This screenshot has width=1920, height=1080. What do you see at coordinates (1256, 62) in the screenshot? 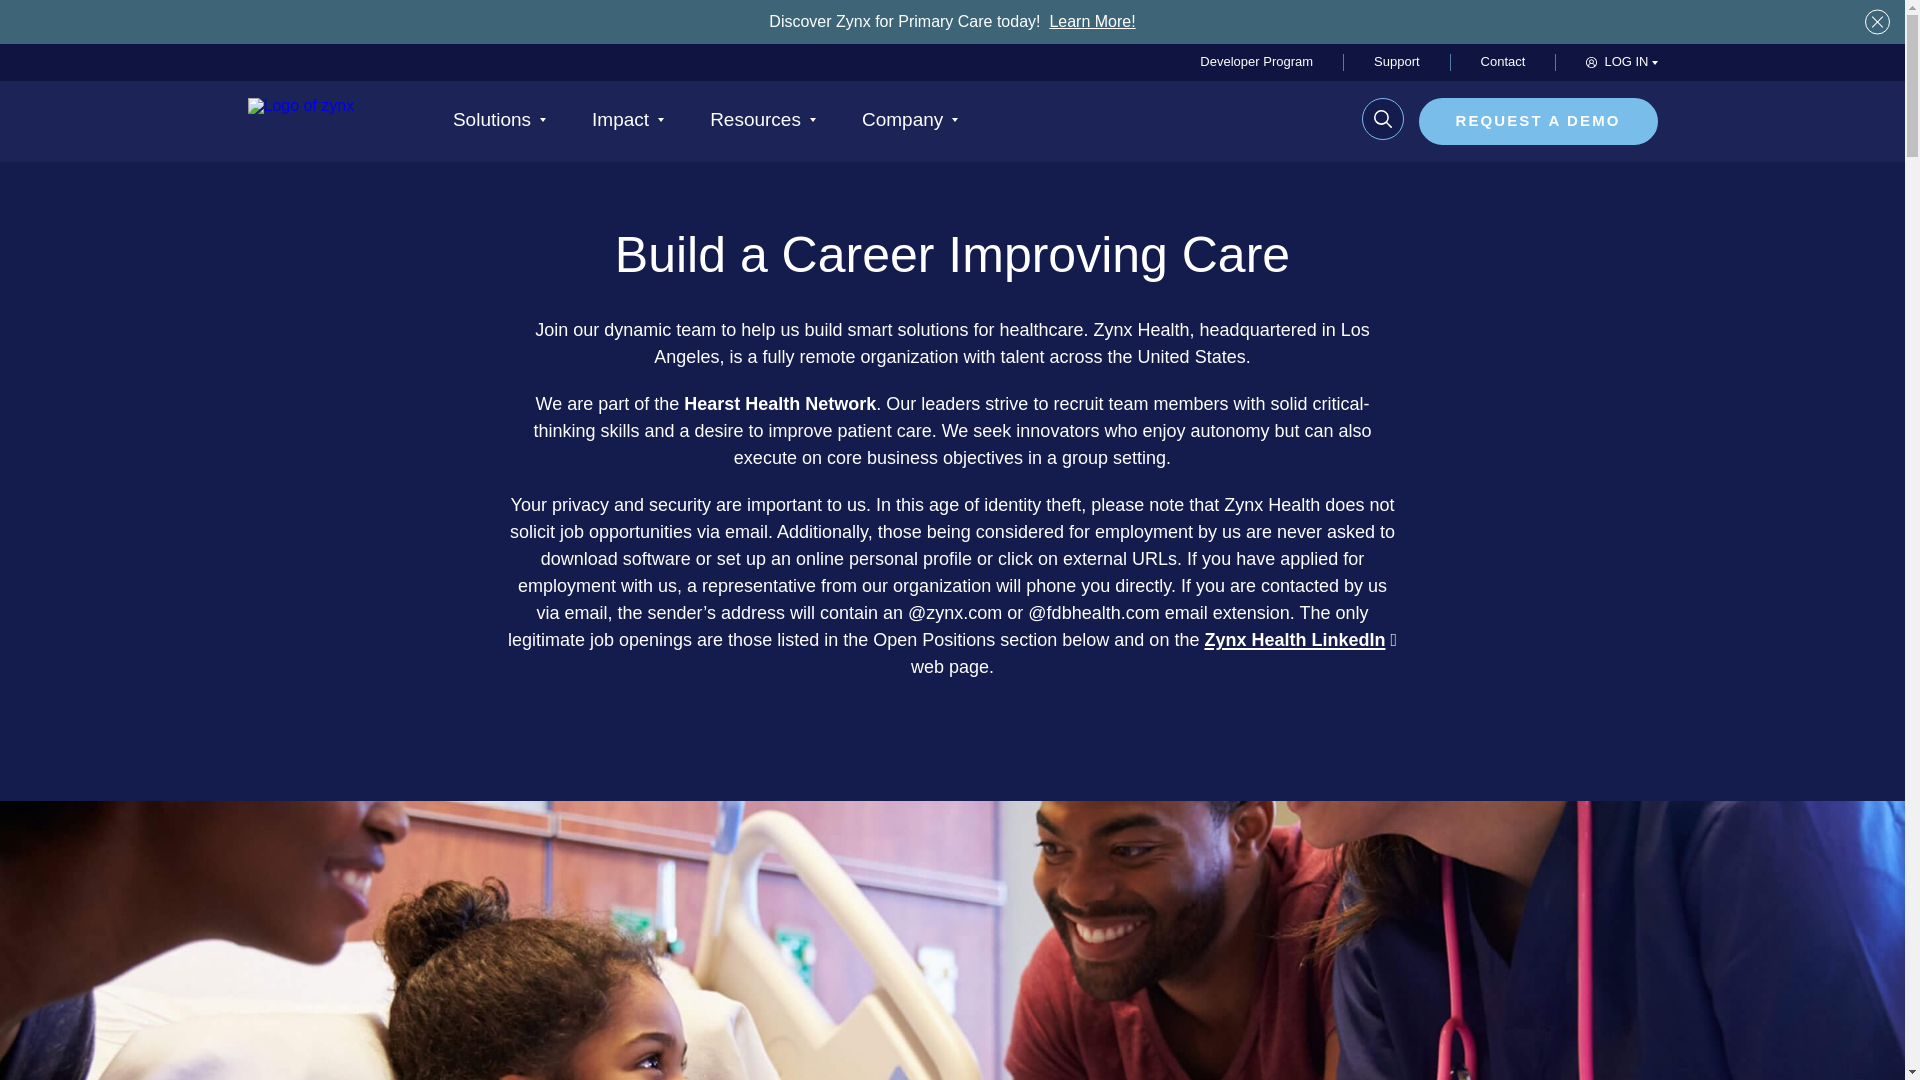
I see `Developer Program` at bounding box center [1256, 62].